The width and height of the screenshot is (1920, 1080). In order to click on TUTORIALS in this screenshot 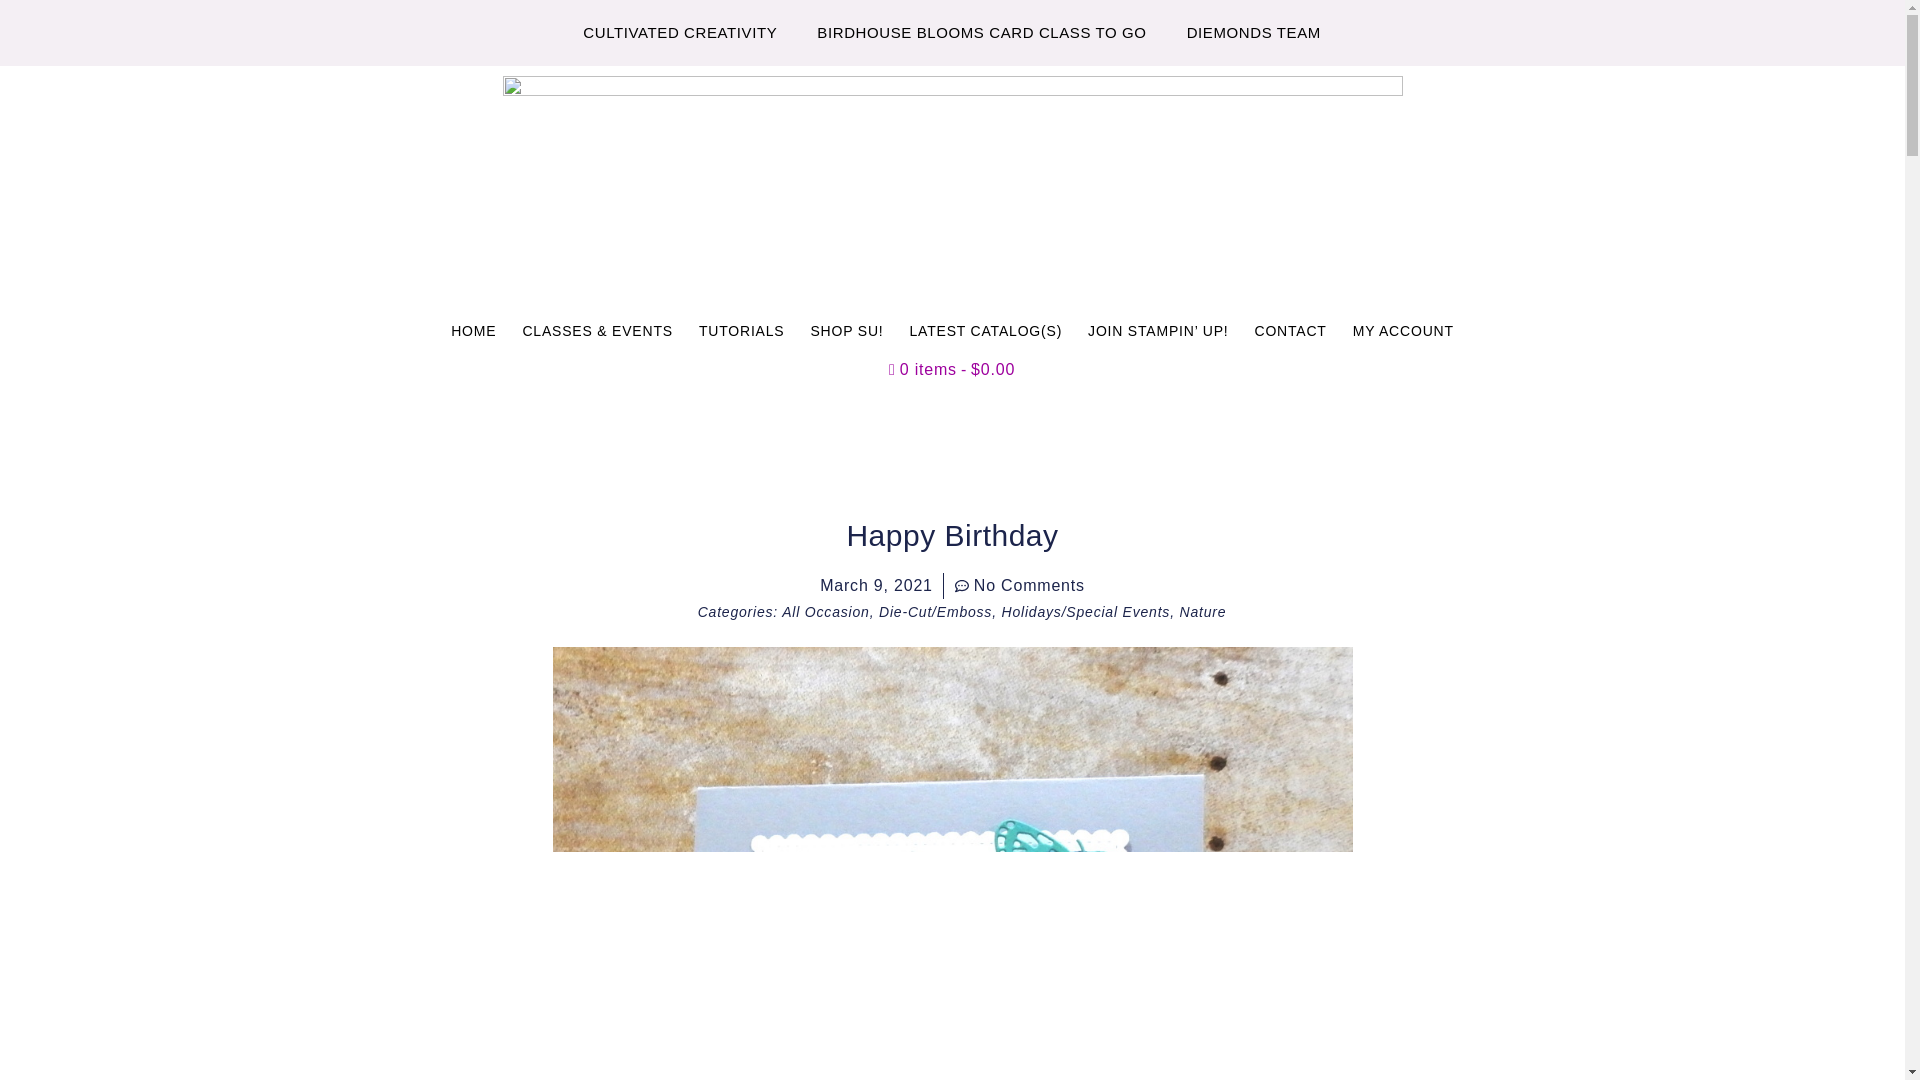, I will do `click(742, 330)`.